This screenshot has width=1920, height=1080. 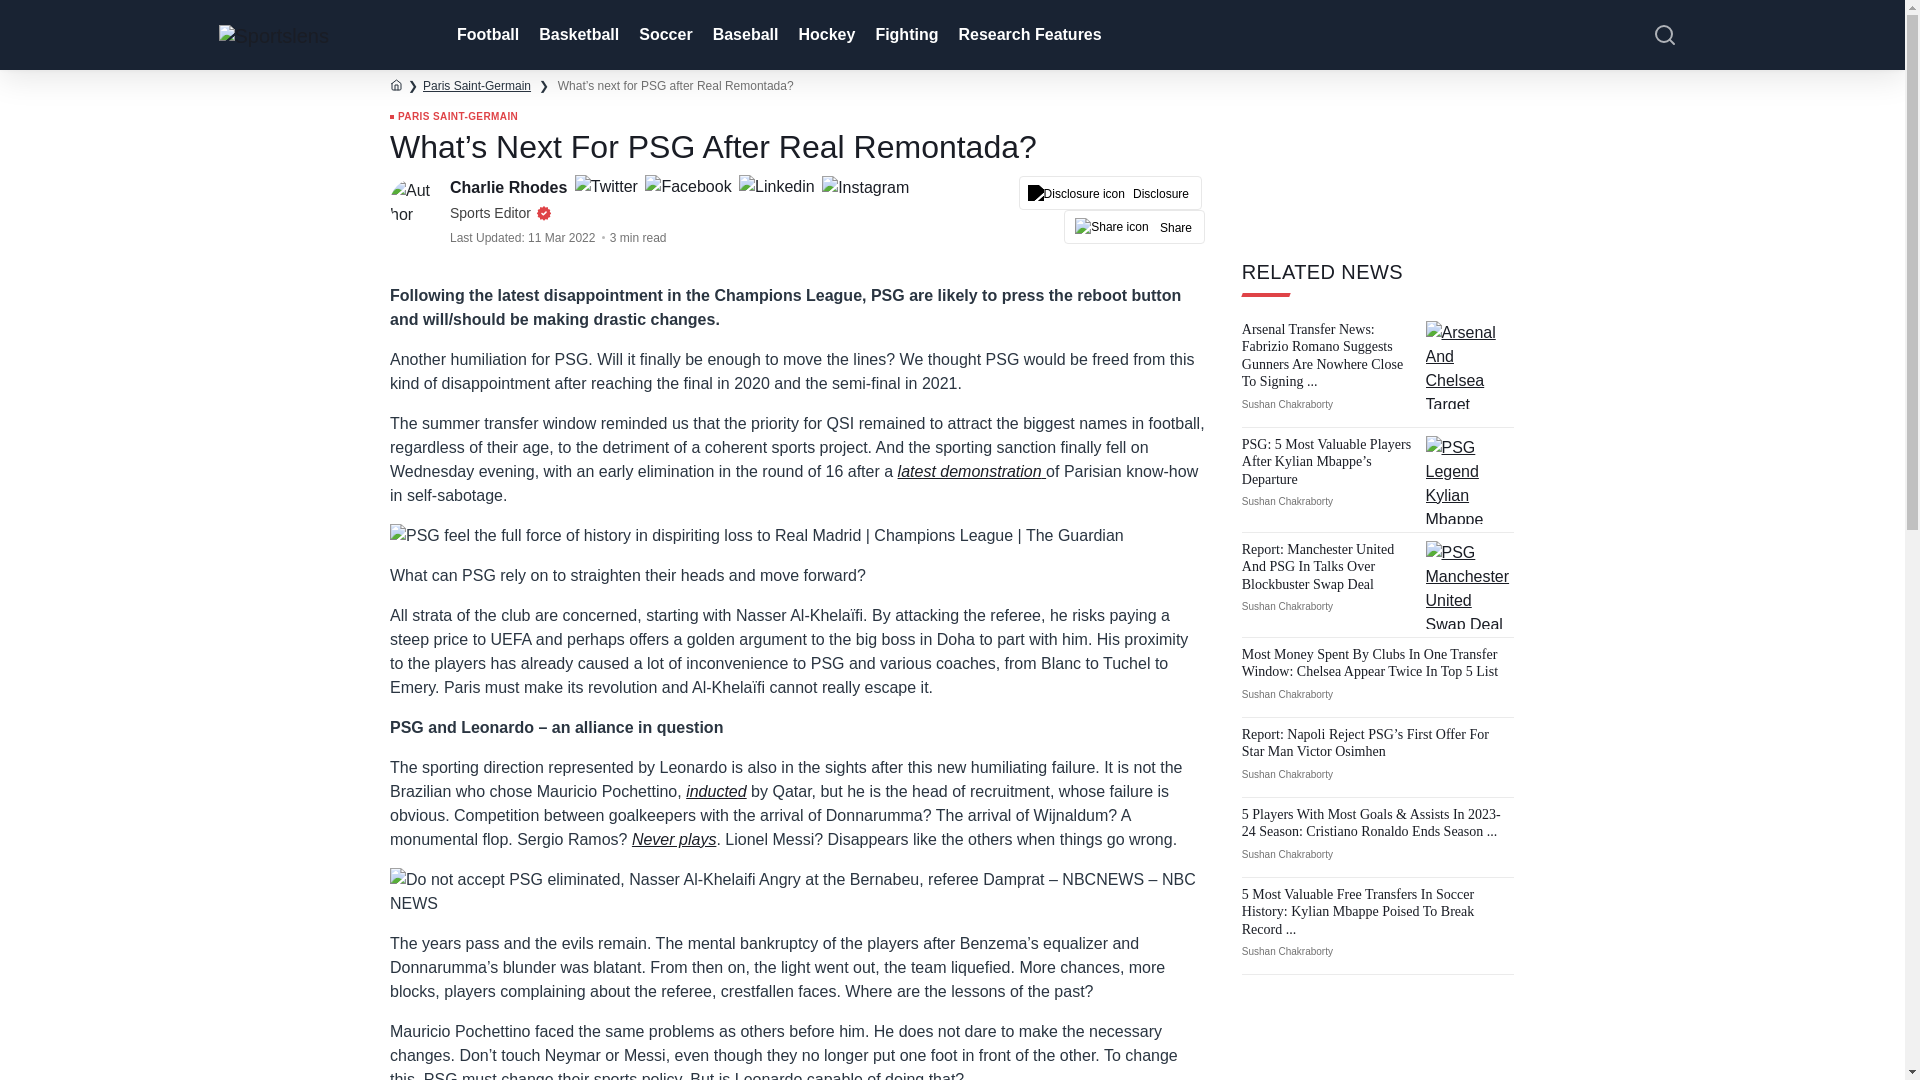 What do you see at coordinates (454, 117) in the screenshot?
I see `PARIS SAINT-GERMAIN` at bounding box center [454, 117].